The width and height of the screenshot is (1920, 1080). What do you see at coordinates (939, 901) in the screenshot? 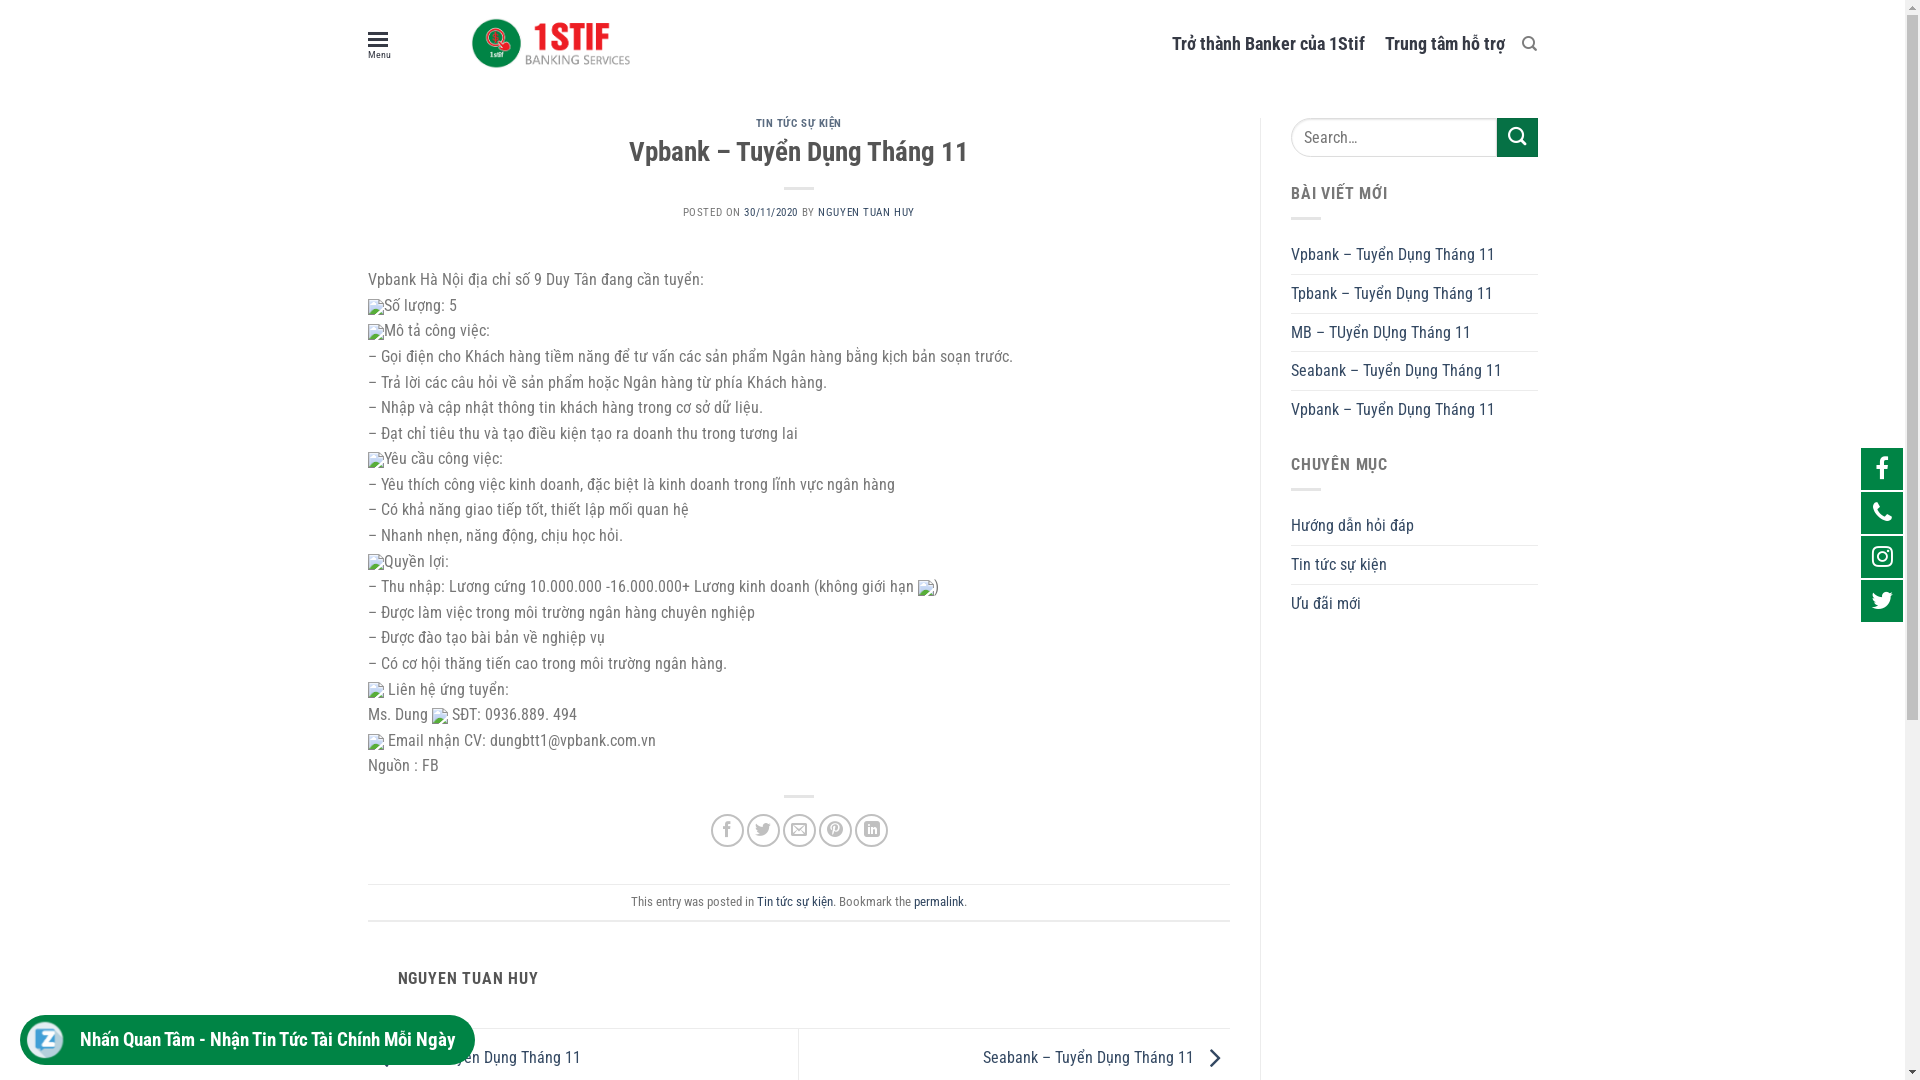
I see `permalink` at bounding box center [939, 901].